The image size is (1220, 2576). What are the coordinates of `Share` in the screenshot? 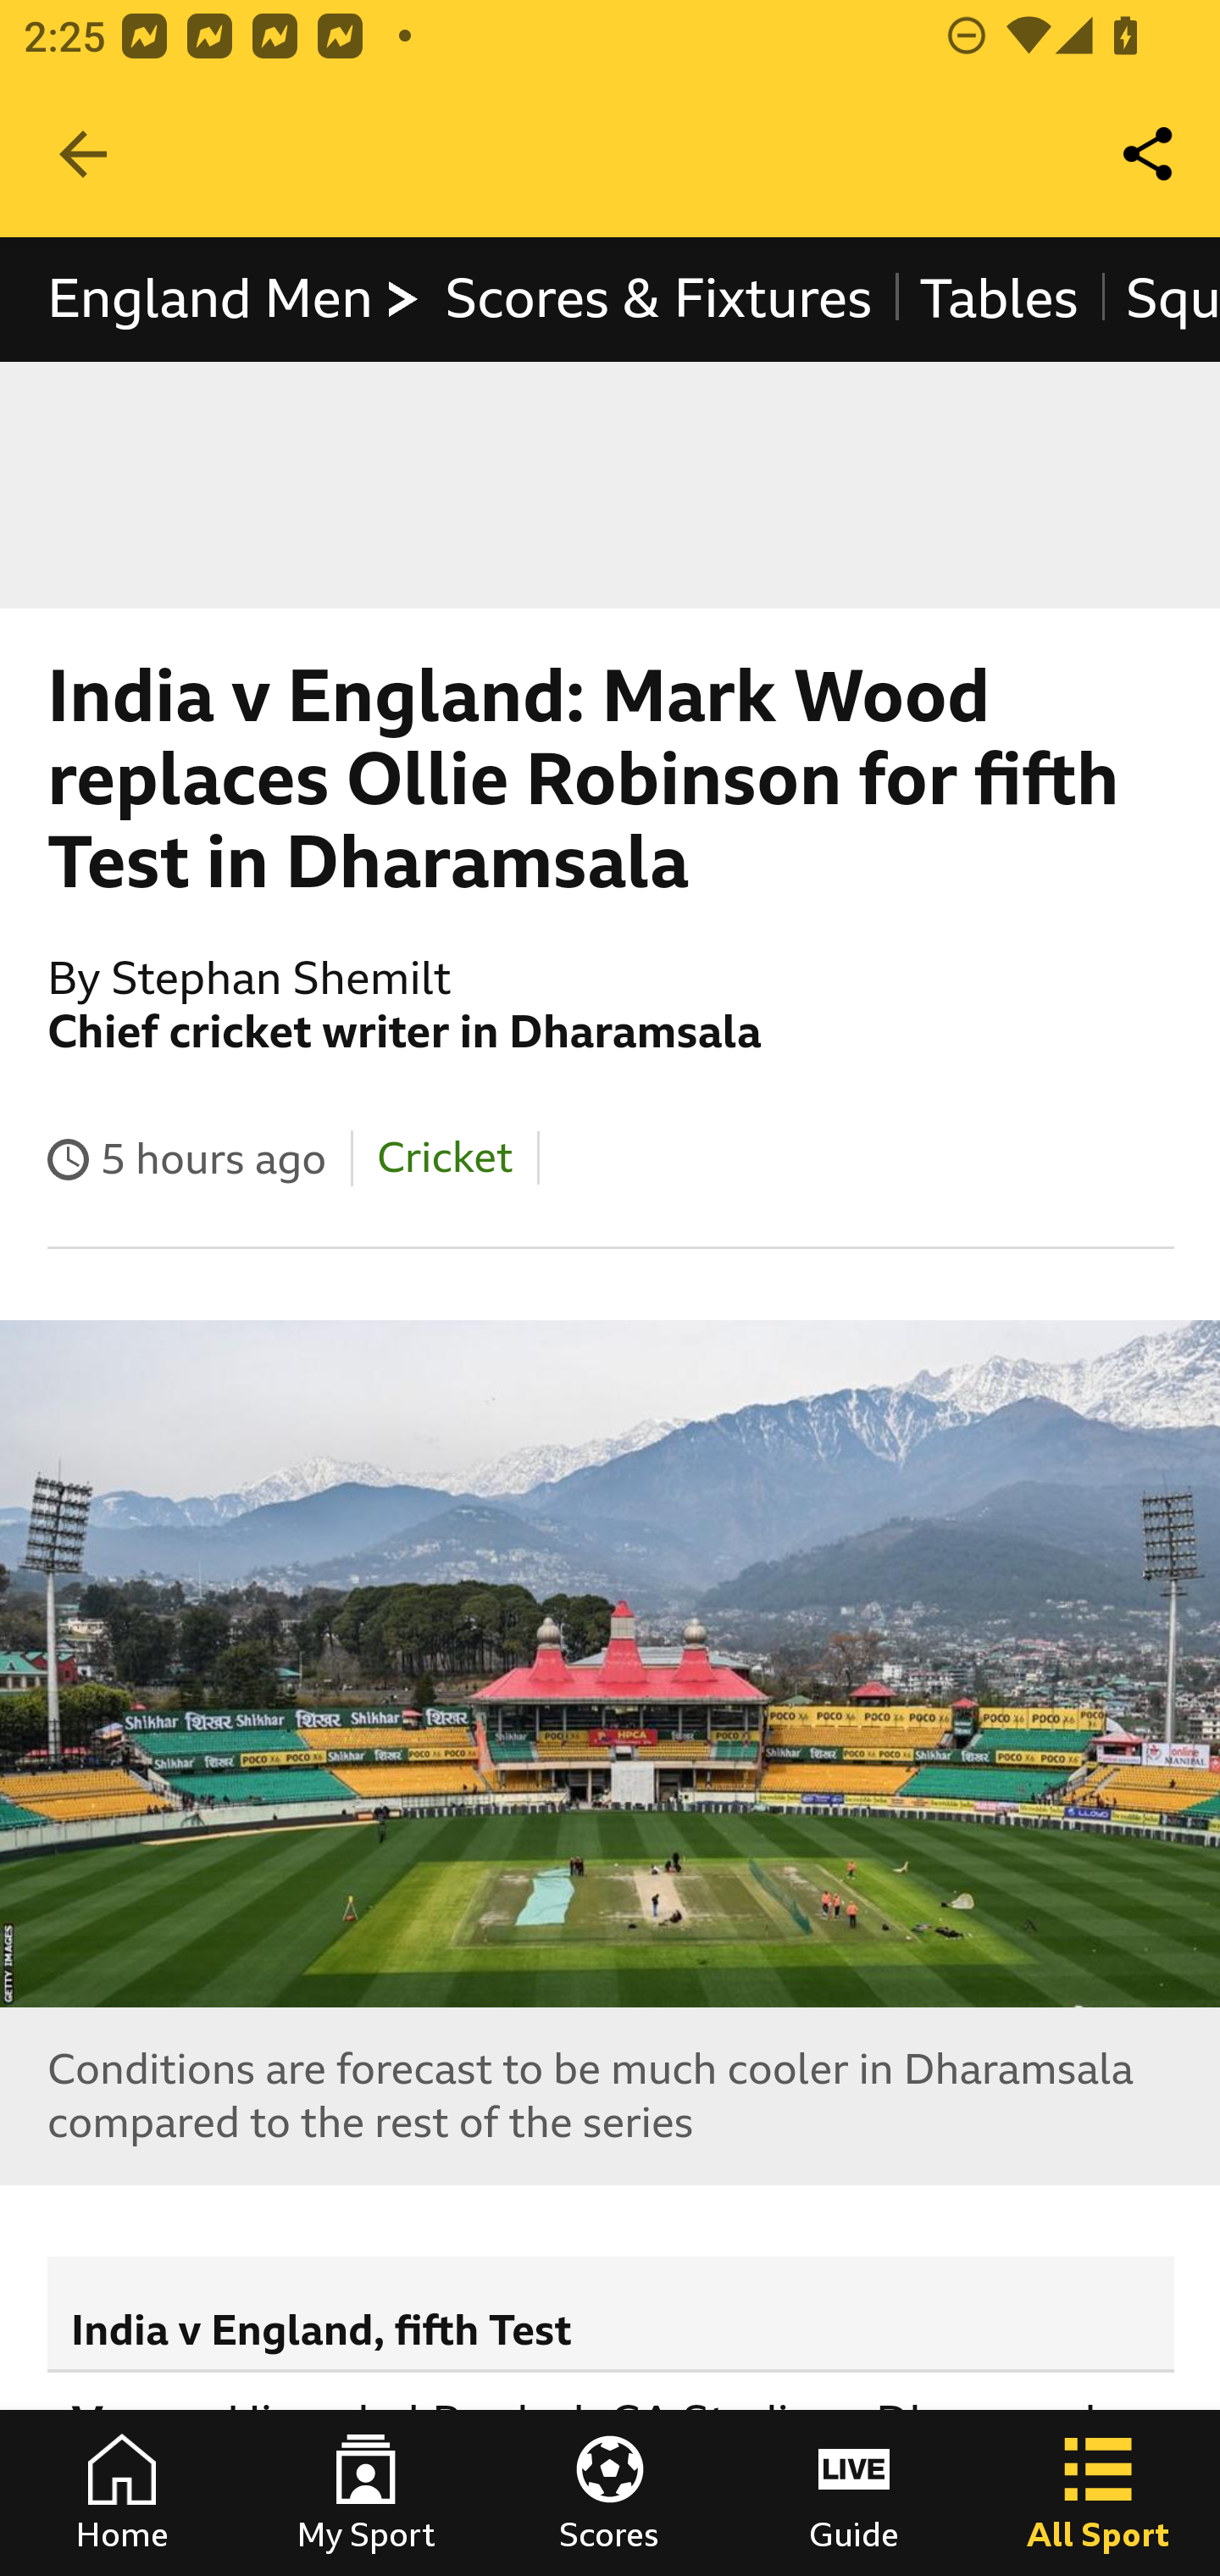 It's located at (1149, 154).